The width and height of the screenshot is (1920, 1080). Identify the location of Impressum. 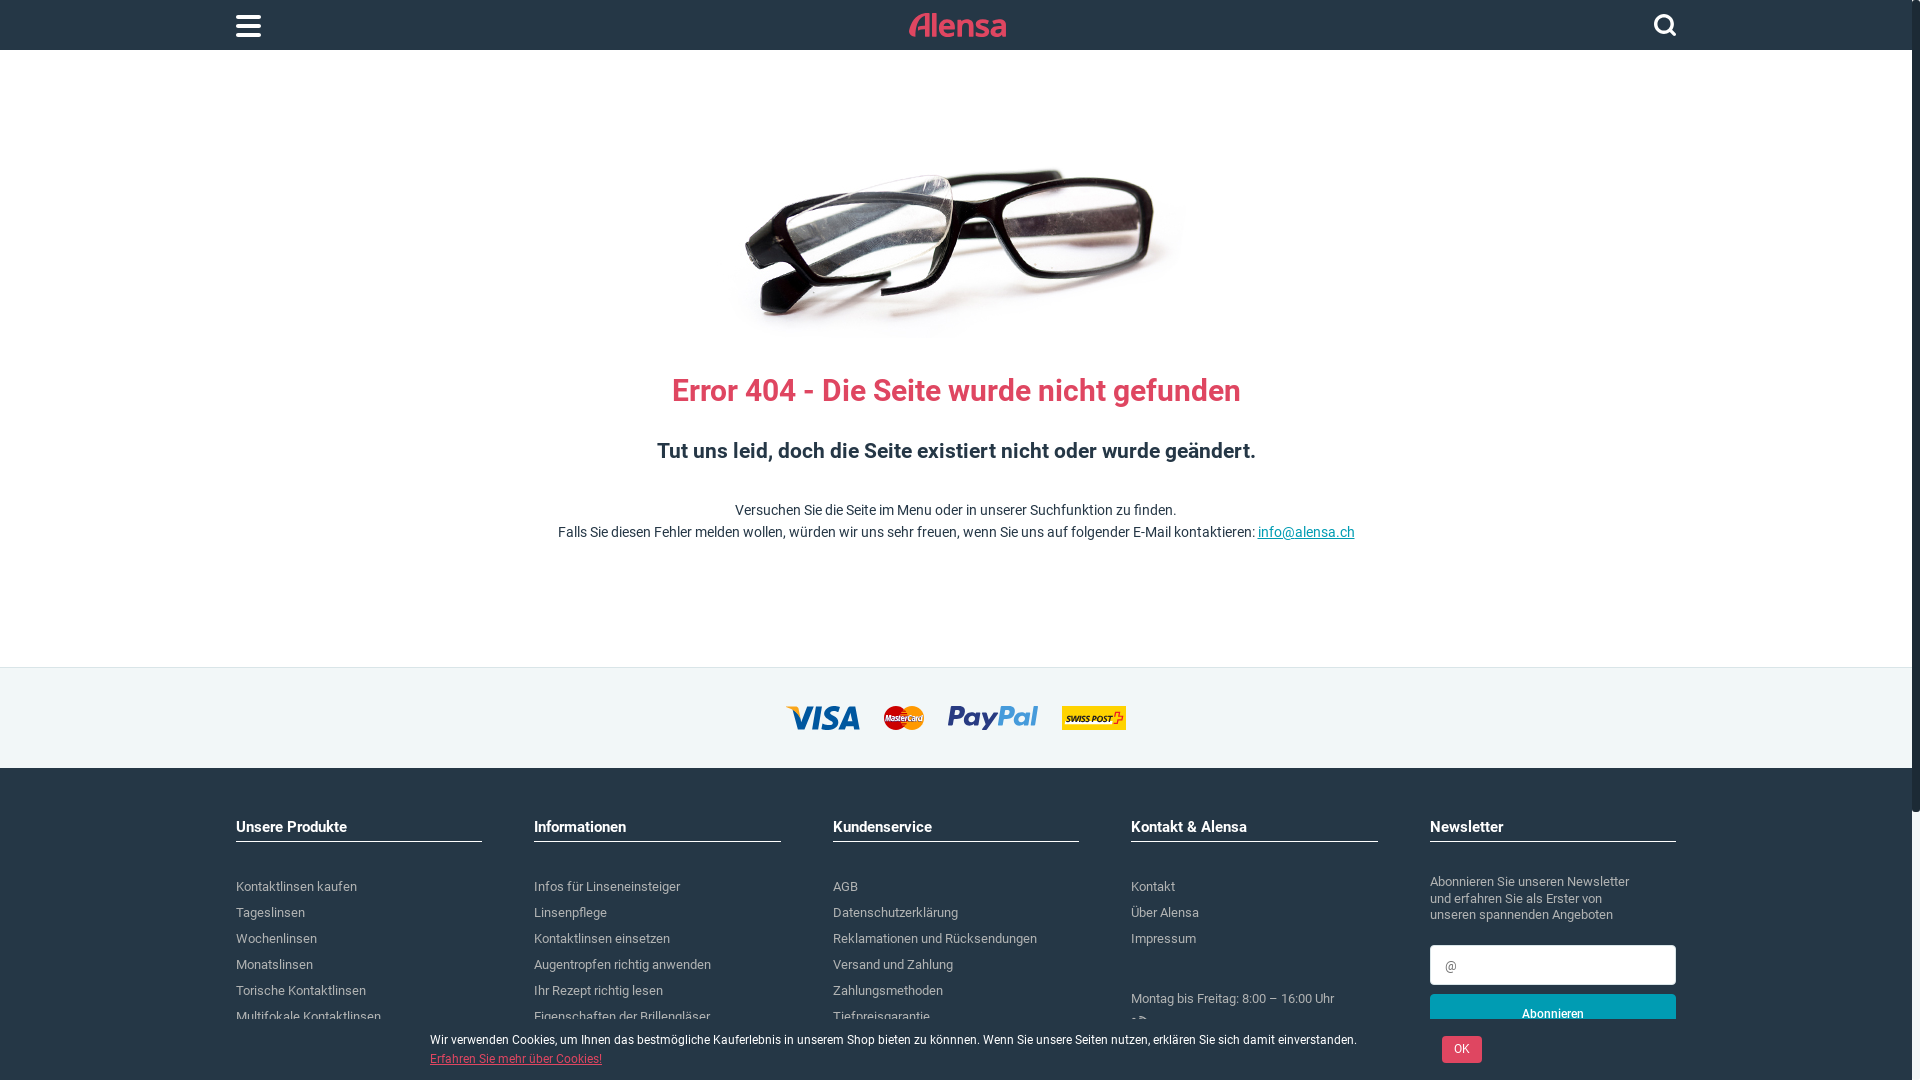
(1164, 938).